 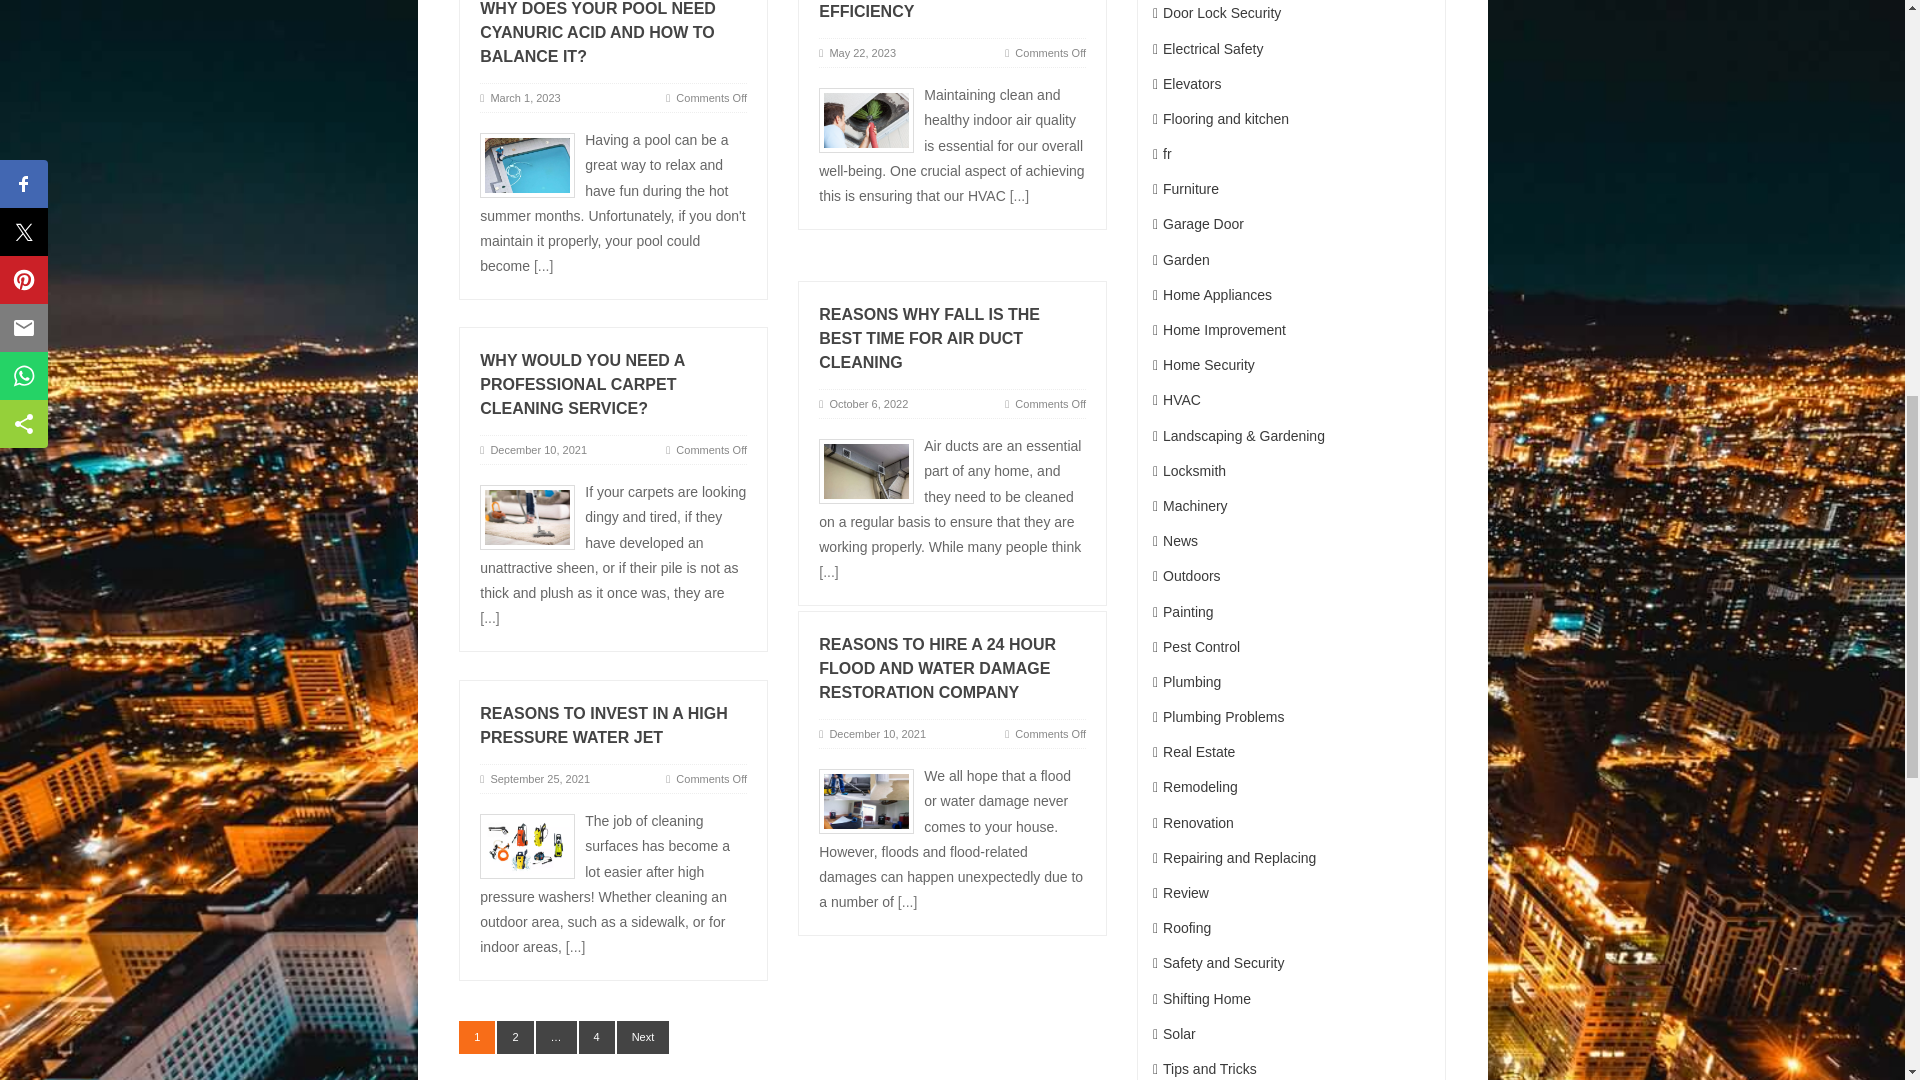 I want to click on Duct Cleaning, so click(x=866, y=120).